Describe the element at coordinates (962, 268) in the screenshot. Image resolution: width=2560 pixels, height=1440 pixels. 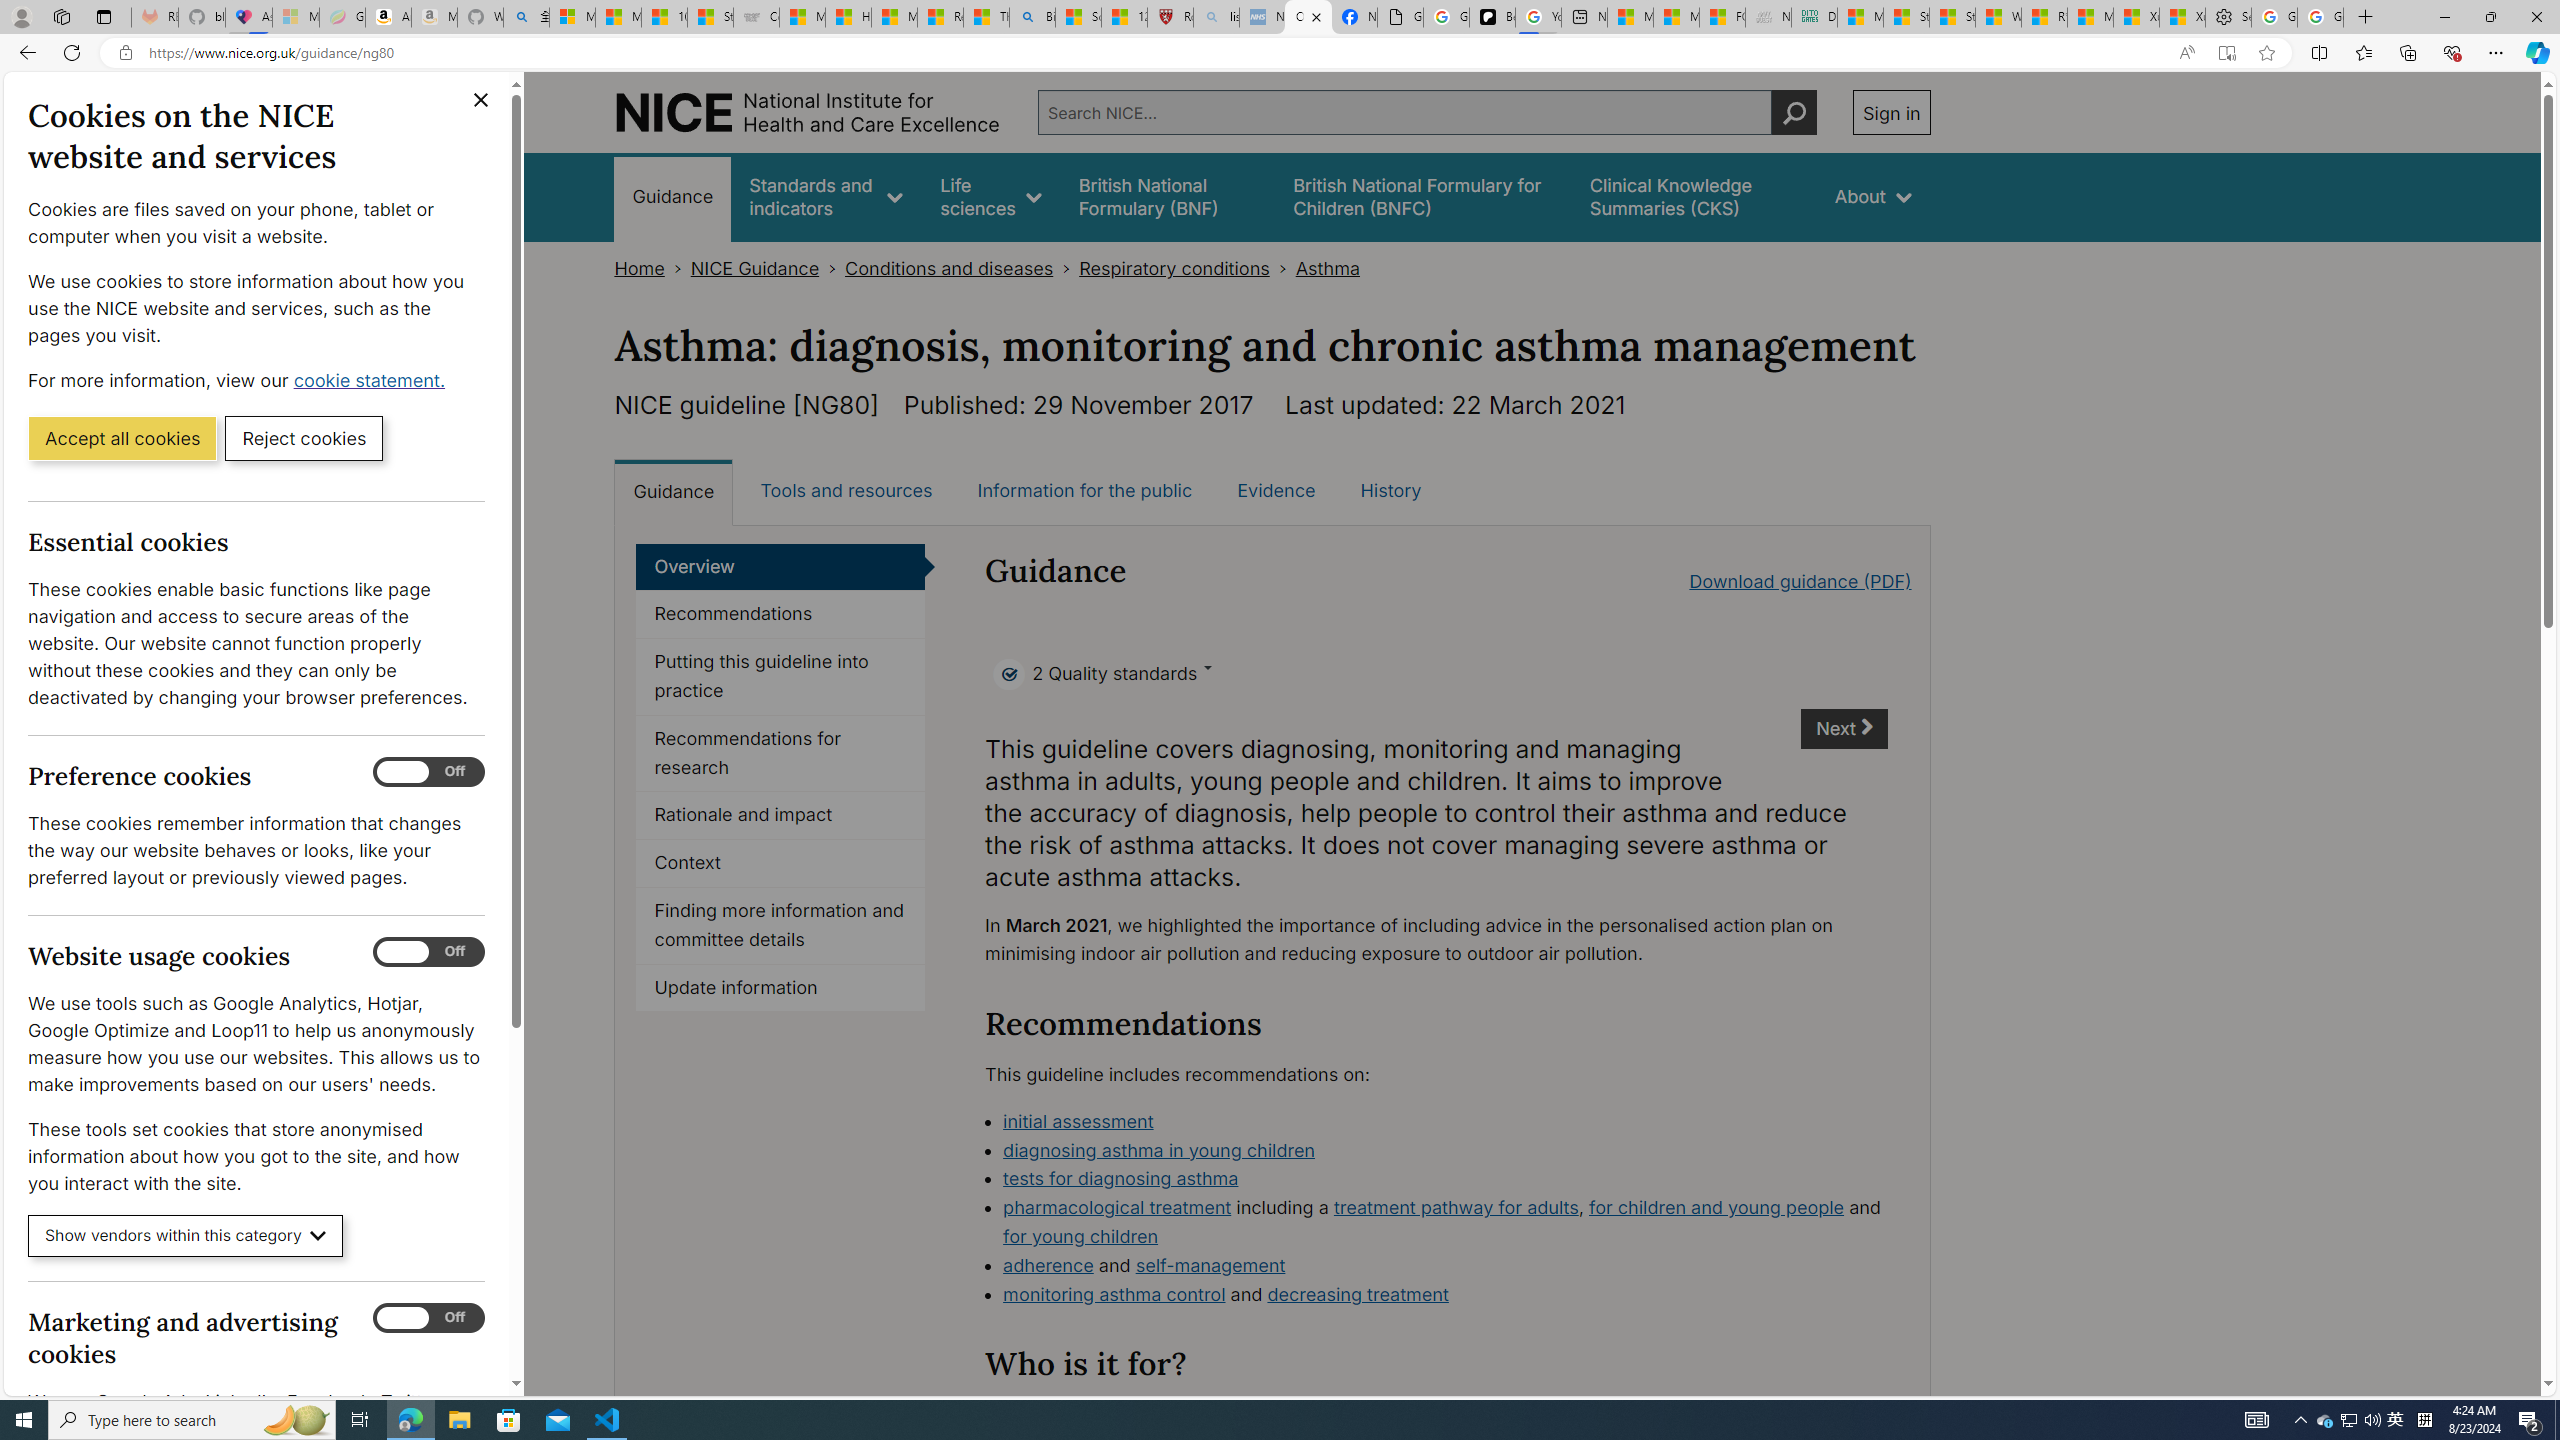
I see `Conditions and diseases>` at that location.